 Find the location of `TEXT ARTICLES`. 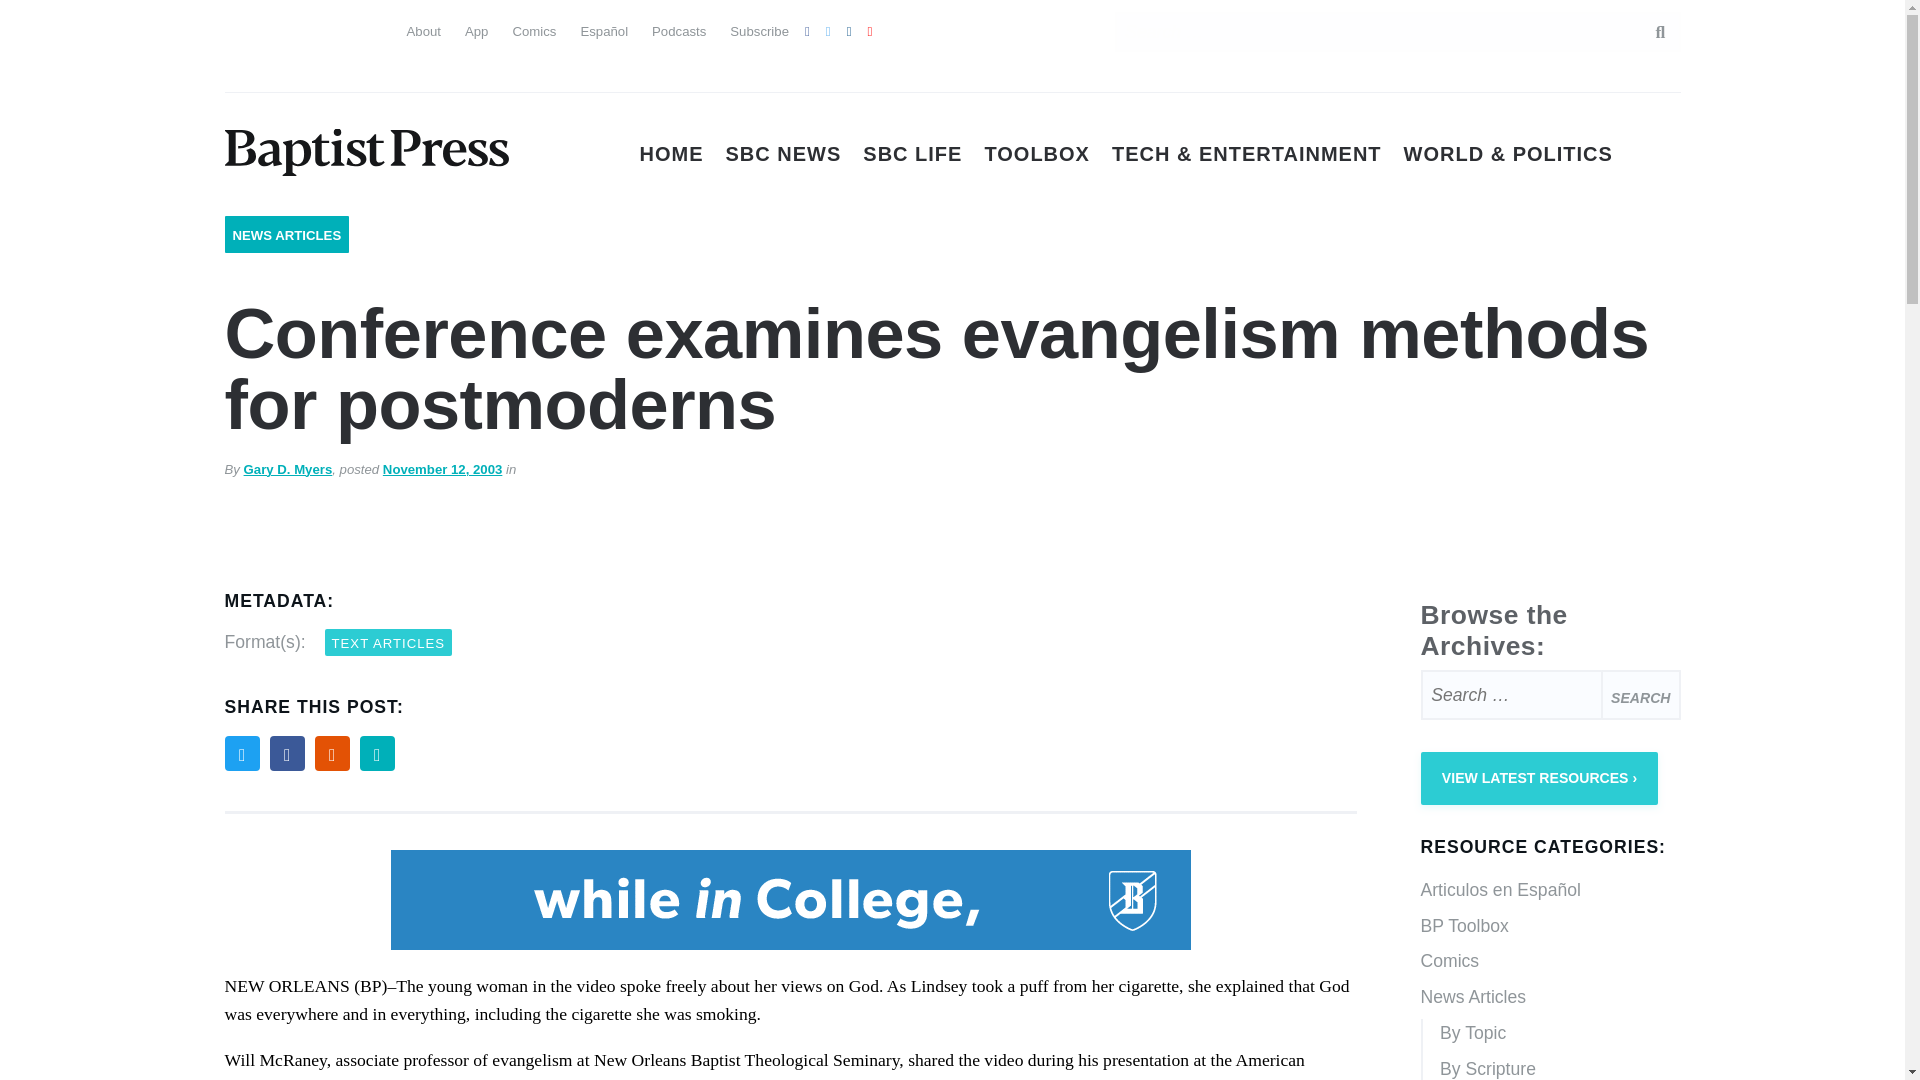

TEXT ARTICLES is located at coordinates (388, 642).